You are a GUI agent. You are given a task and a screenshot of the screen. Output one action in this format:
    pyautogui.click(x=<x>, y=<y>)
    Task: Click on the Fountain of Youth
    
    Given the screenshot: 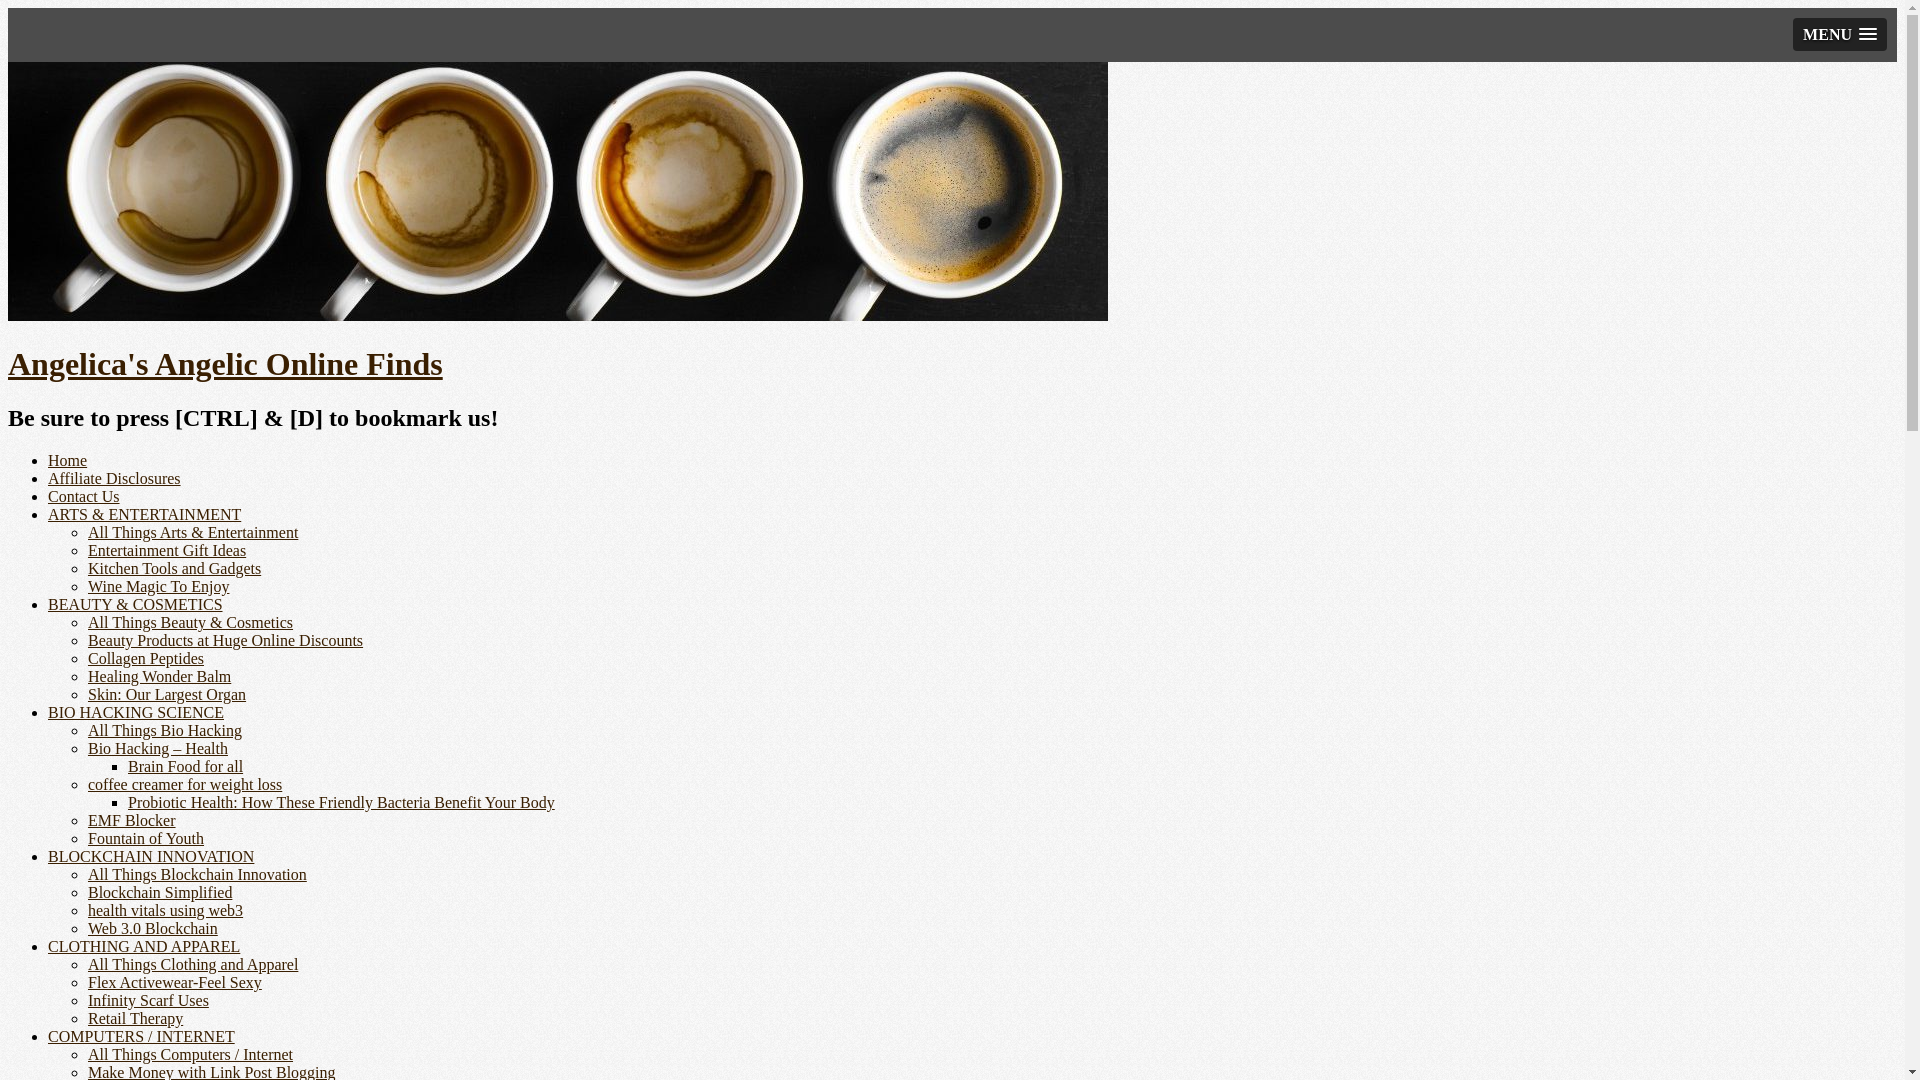 What is the action you would take?
    pyautogui.click(x=146, y=838)
    